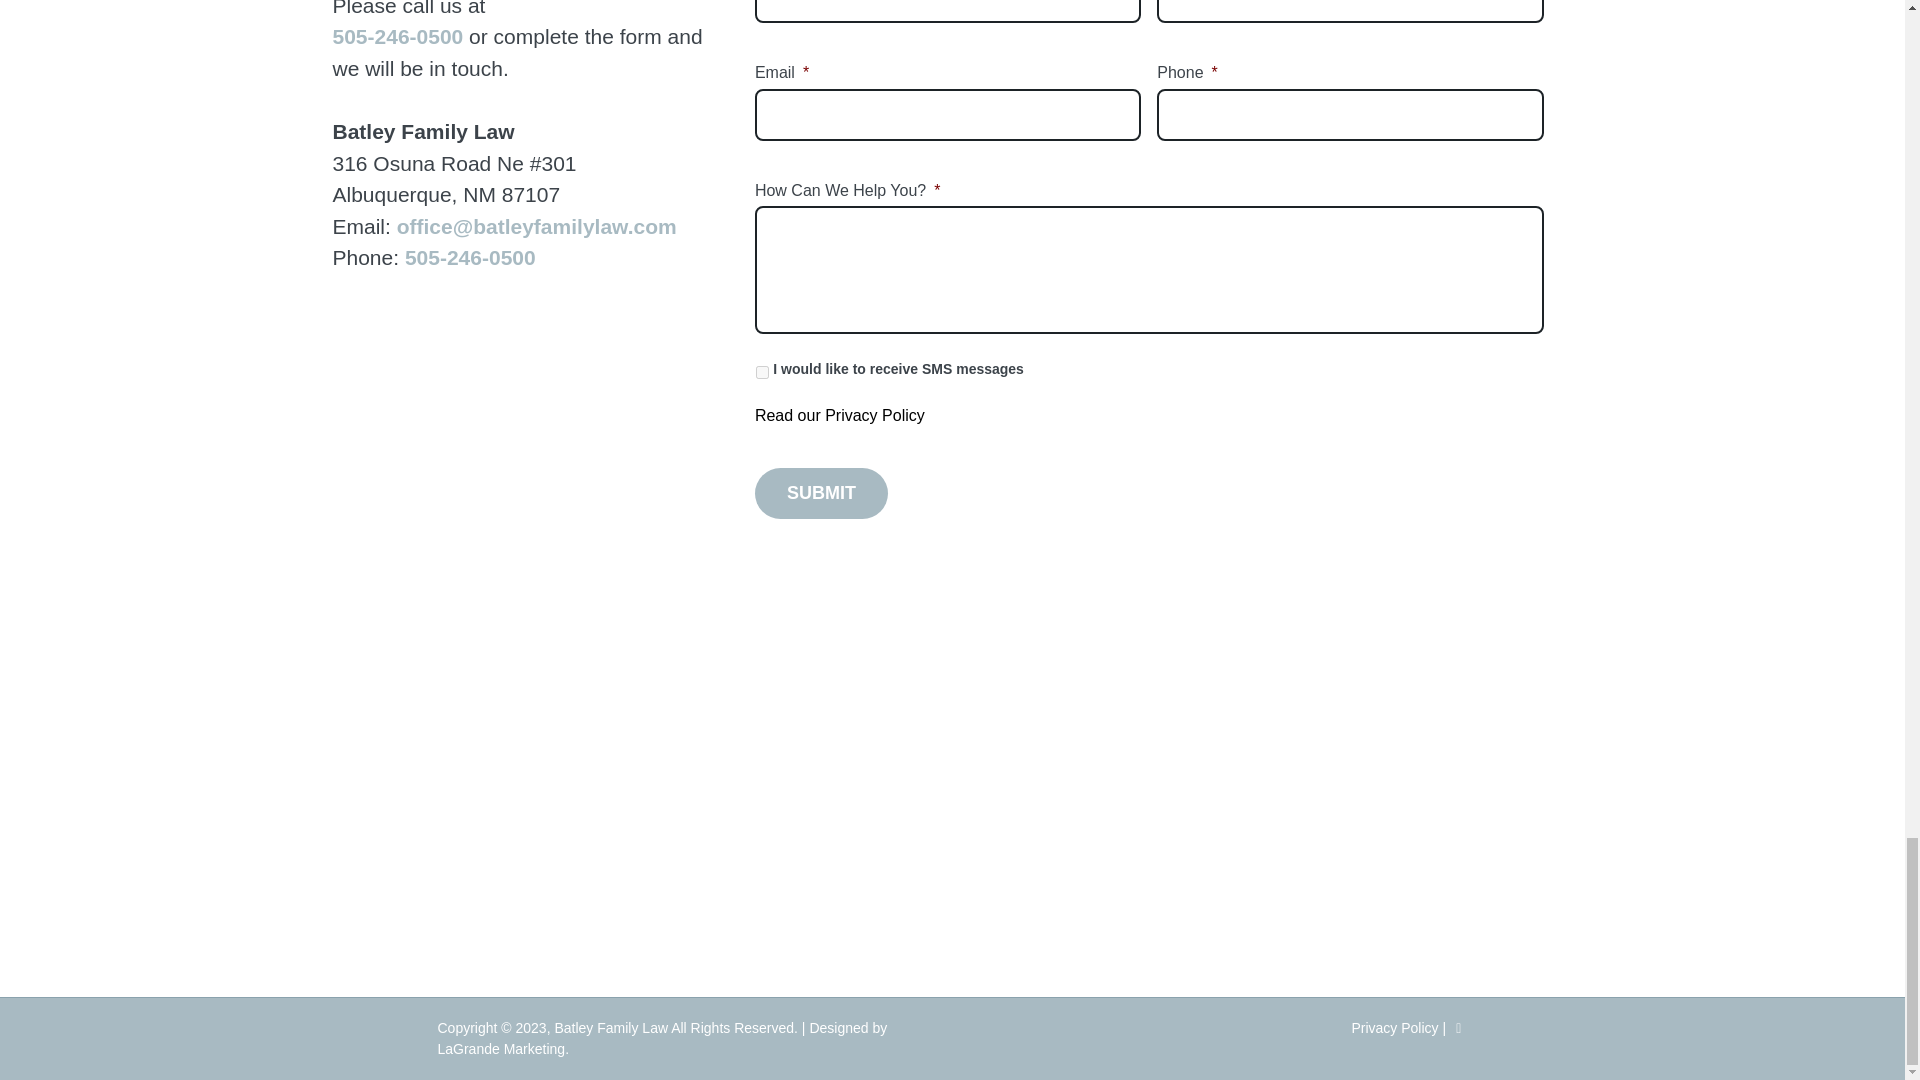  I want to click on I would like to receive SMS messages, so click(762, 372).